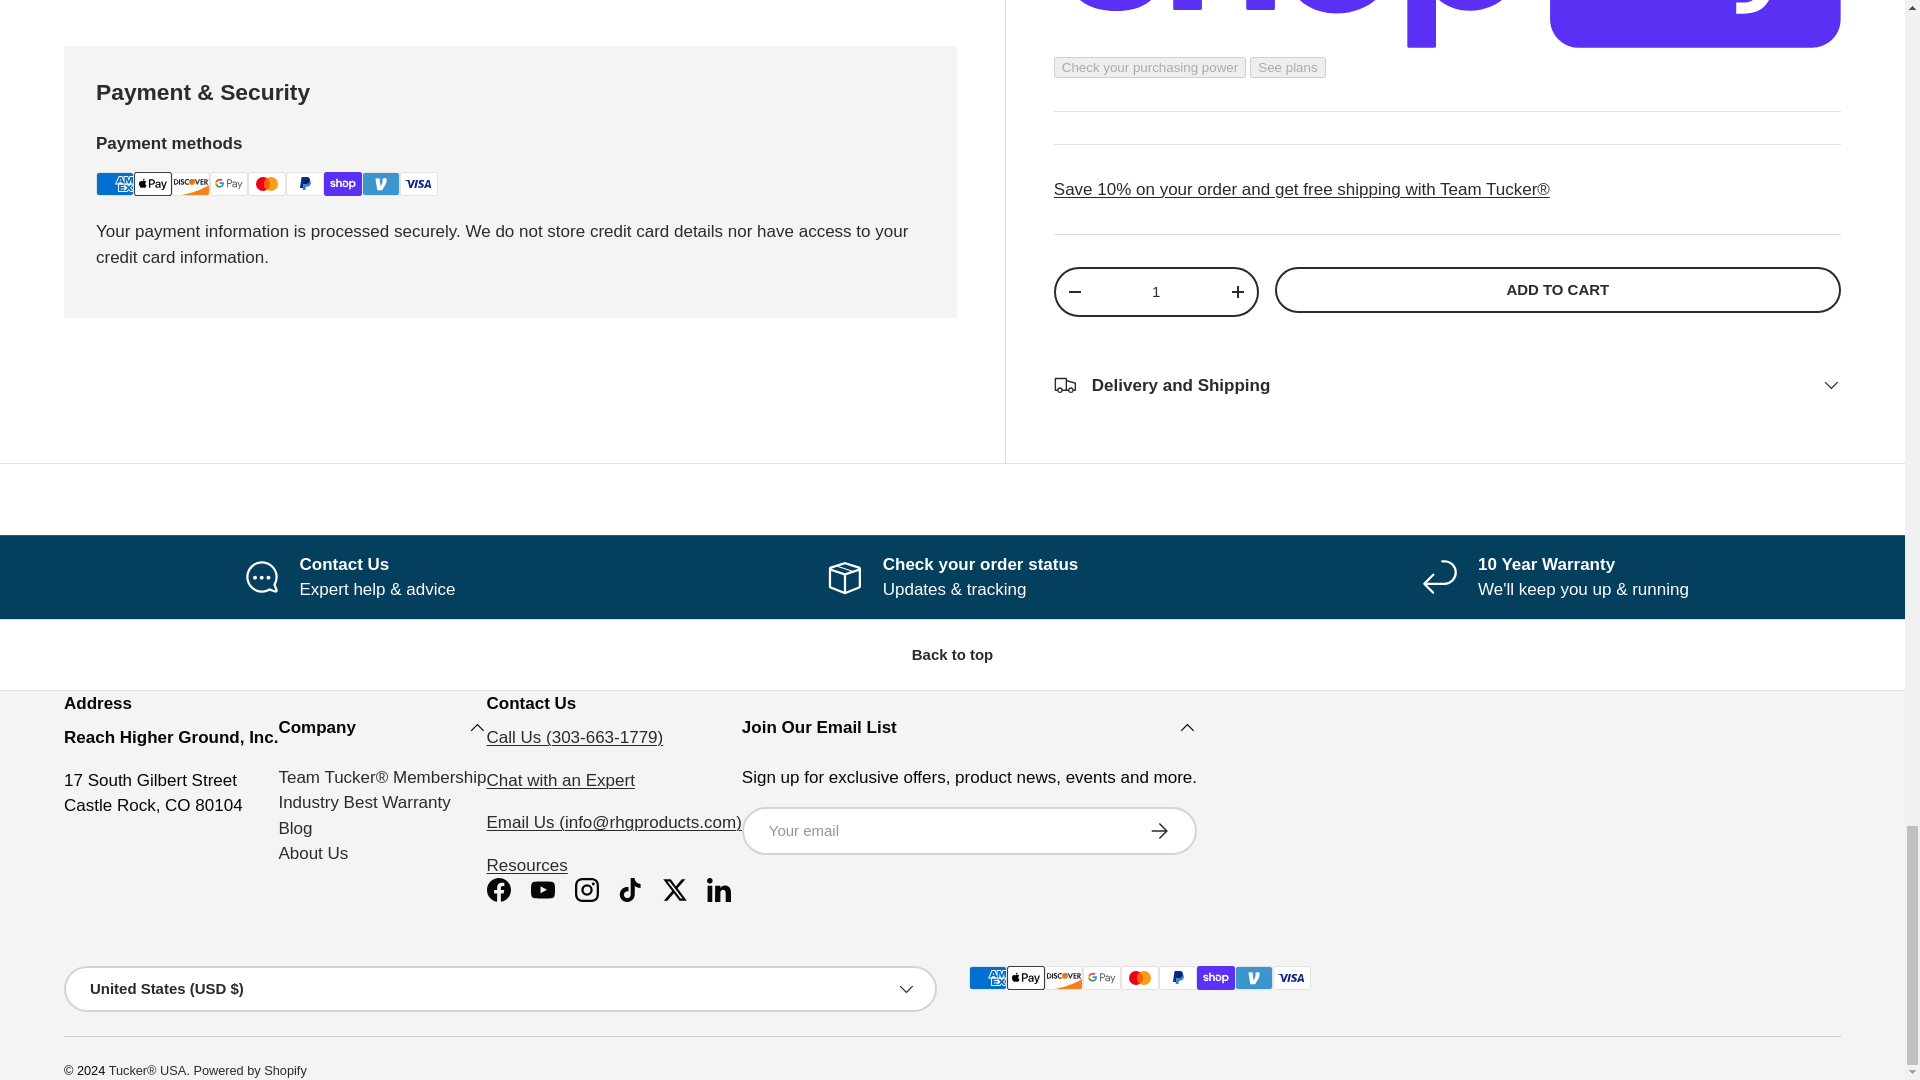  What do you see at coordinates (190, 183) in the screenshot?
I see `Discover` at bounding box center [190, 183].